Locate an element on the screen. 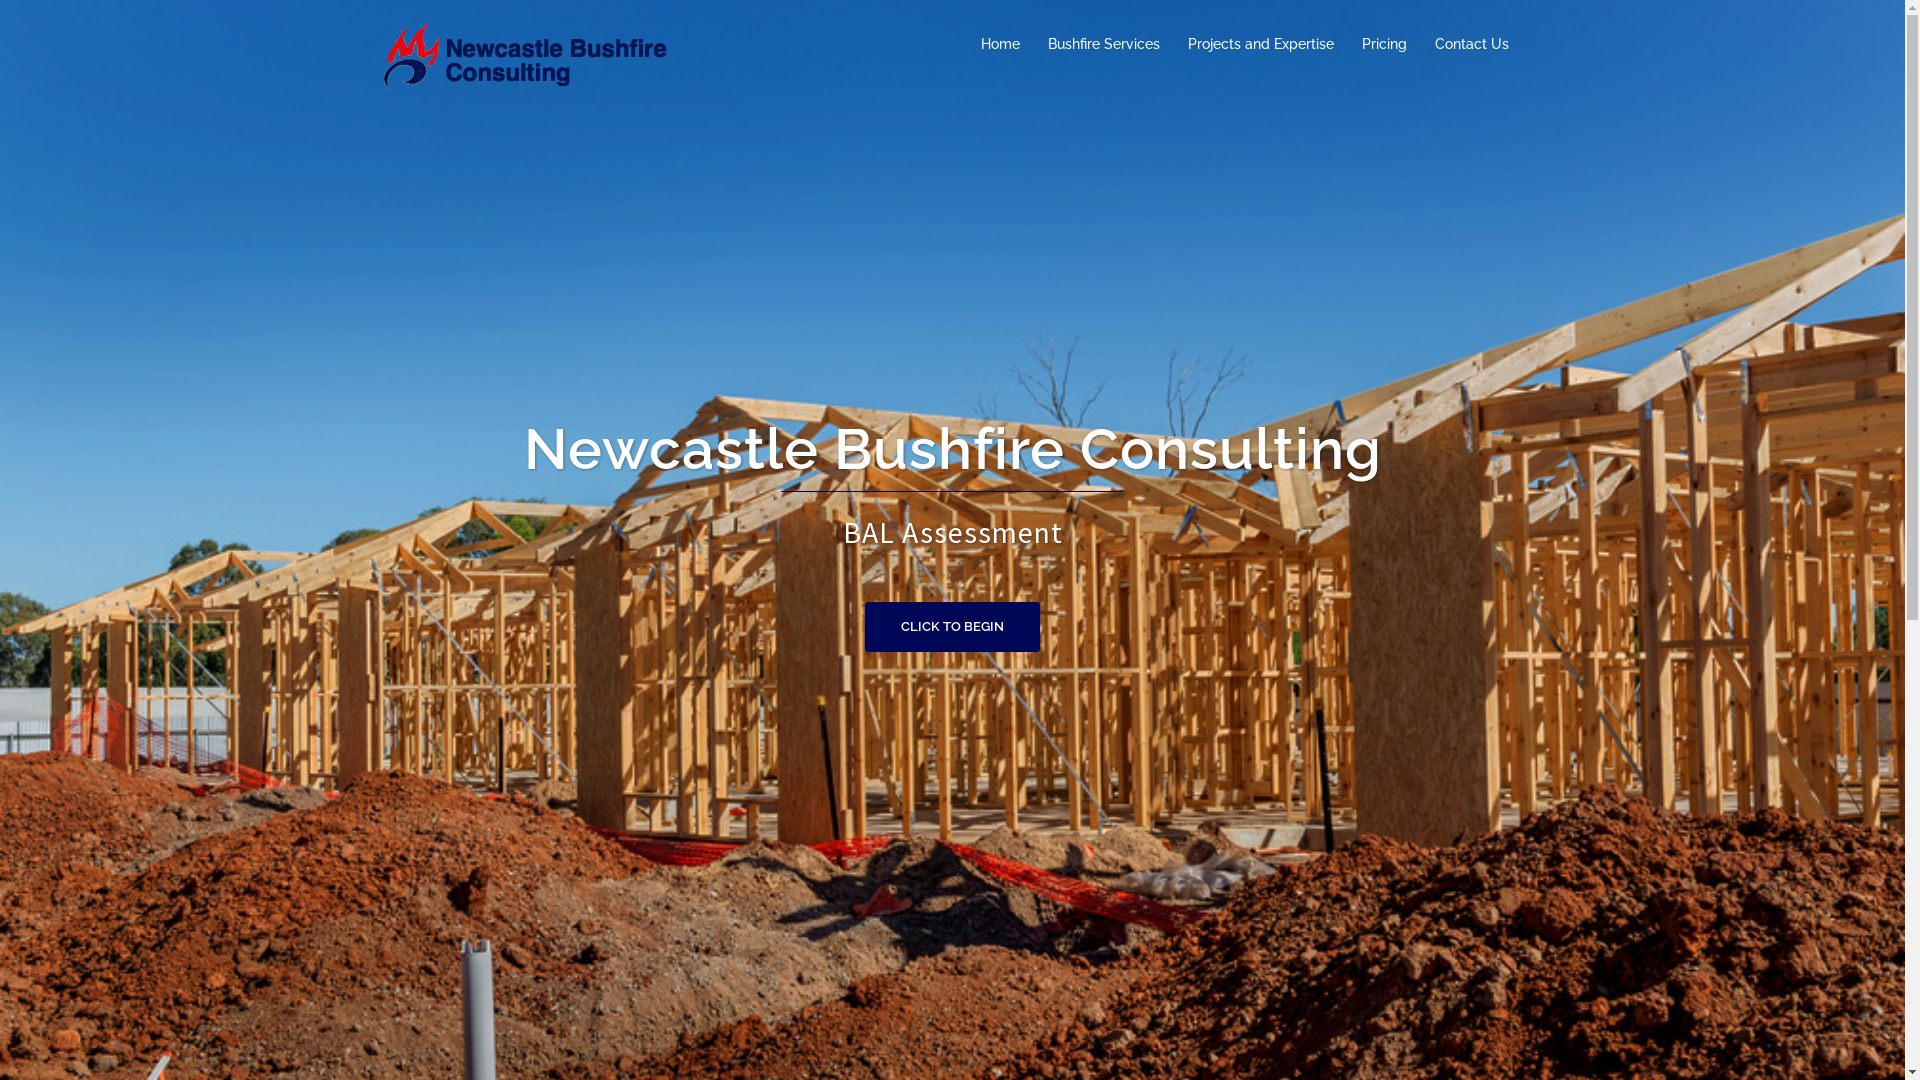 Image resolution: width=1920 pixels, height=1080 pixels. Bushfire Services is located at coordinates (1104, 44).